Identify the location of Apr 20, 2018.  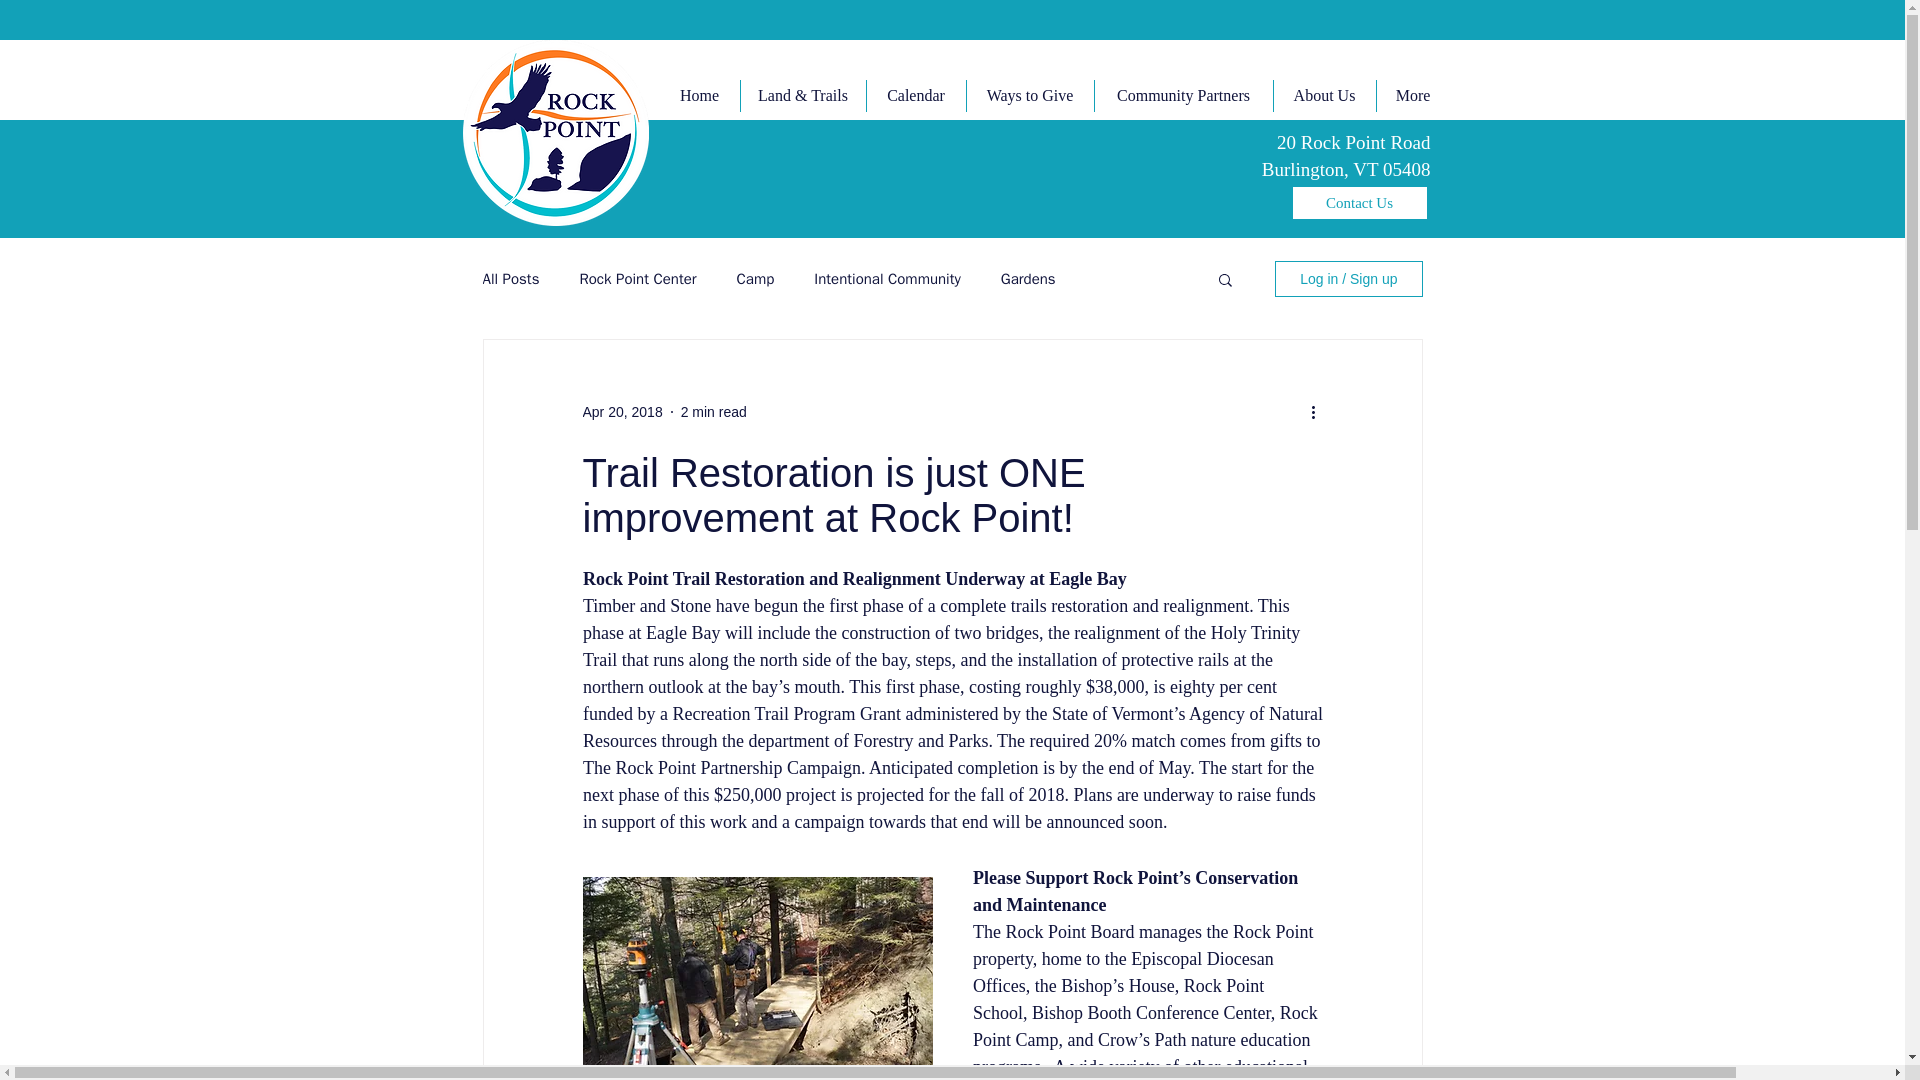
(622, 412).